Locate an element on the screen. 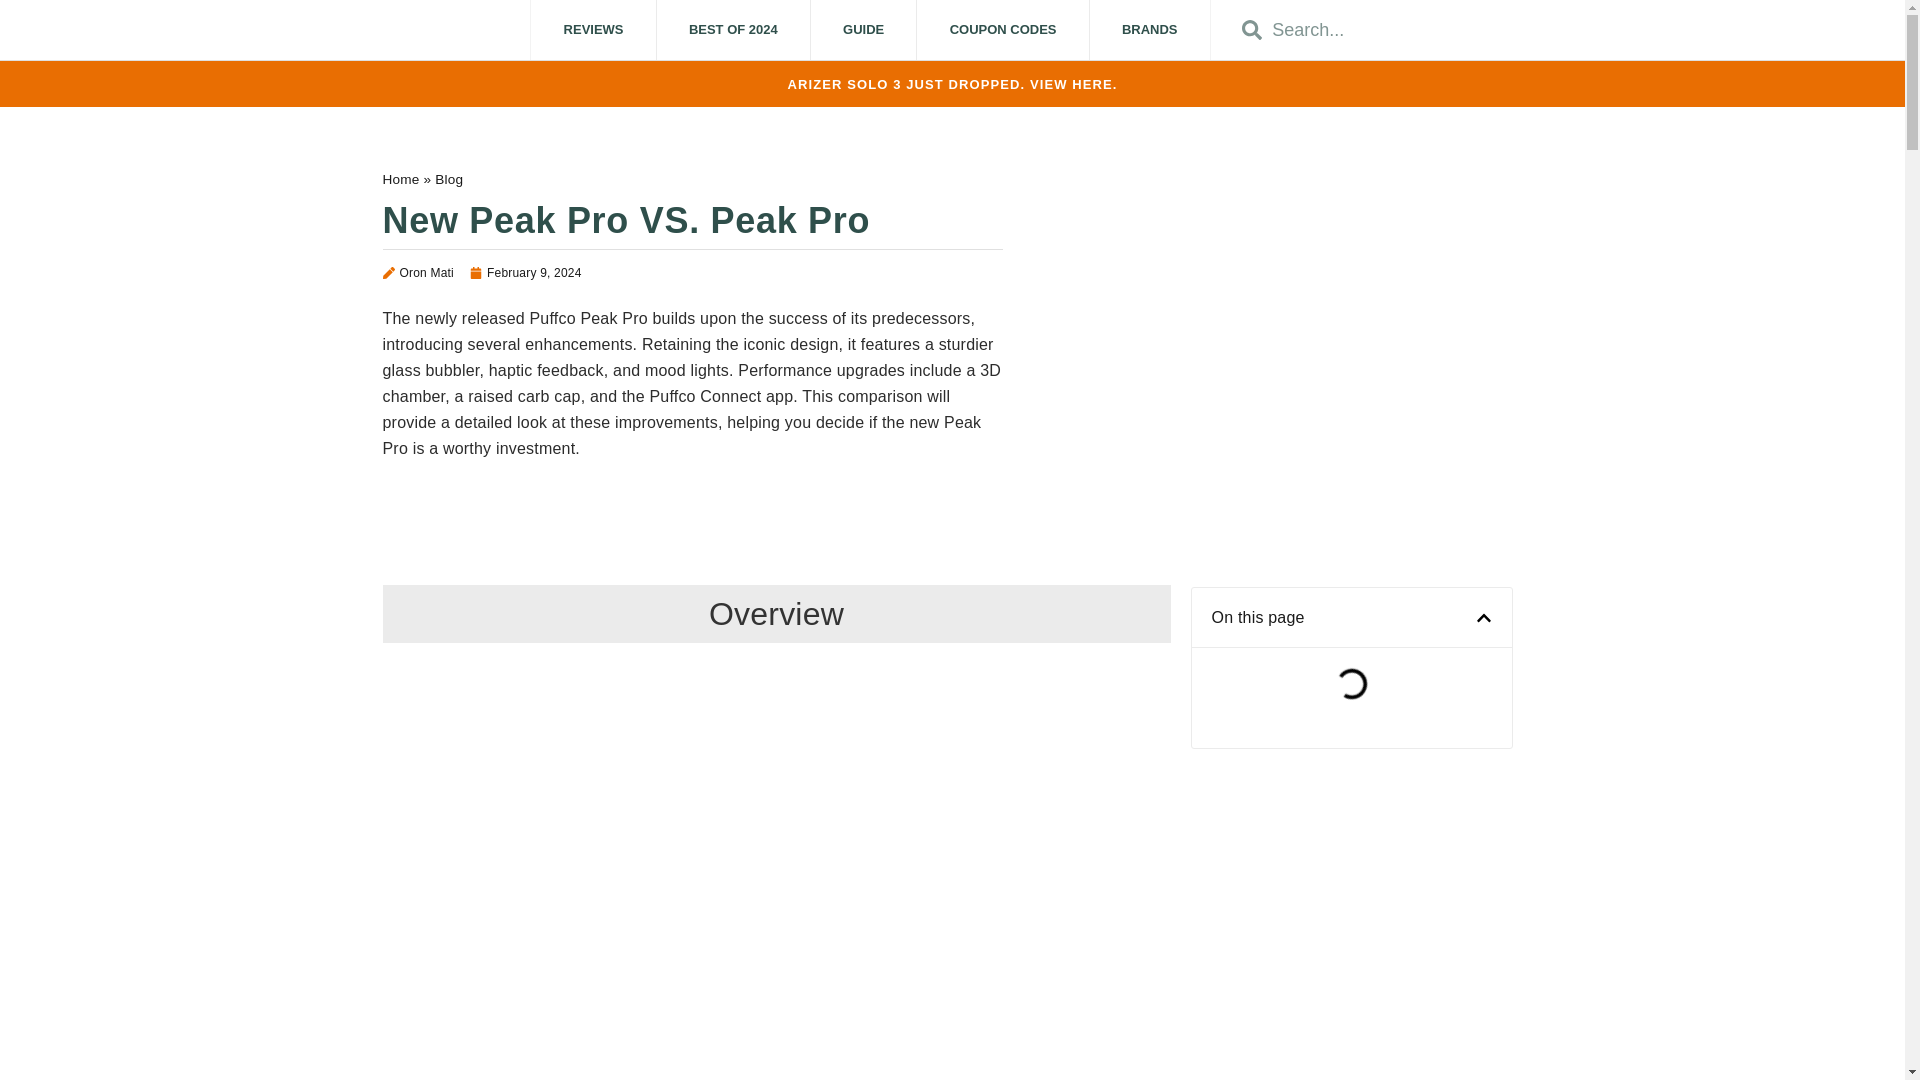 The width and height of the screenshot is (1920, 1080). BRANDS is located at coordinates (1150, 30).